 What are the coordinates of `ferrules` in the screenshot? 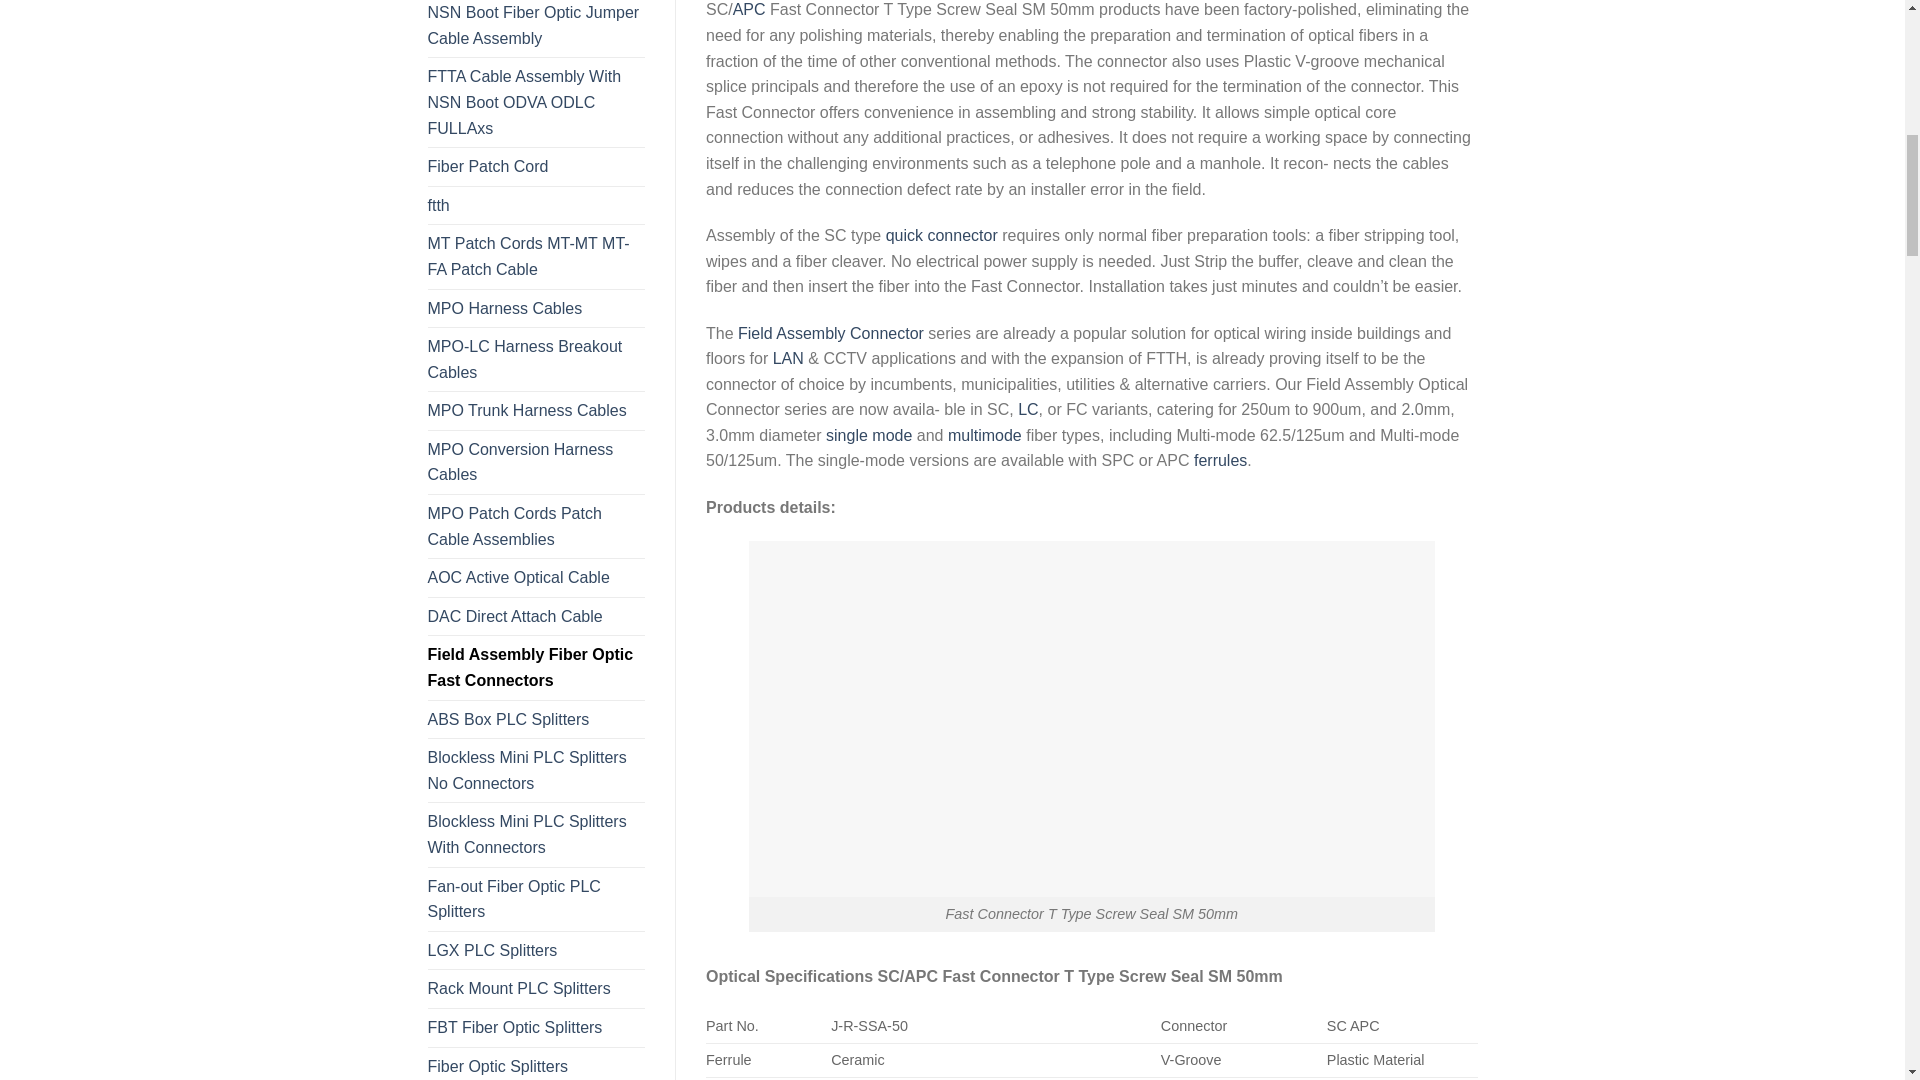 It's located at (1220, 460).